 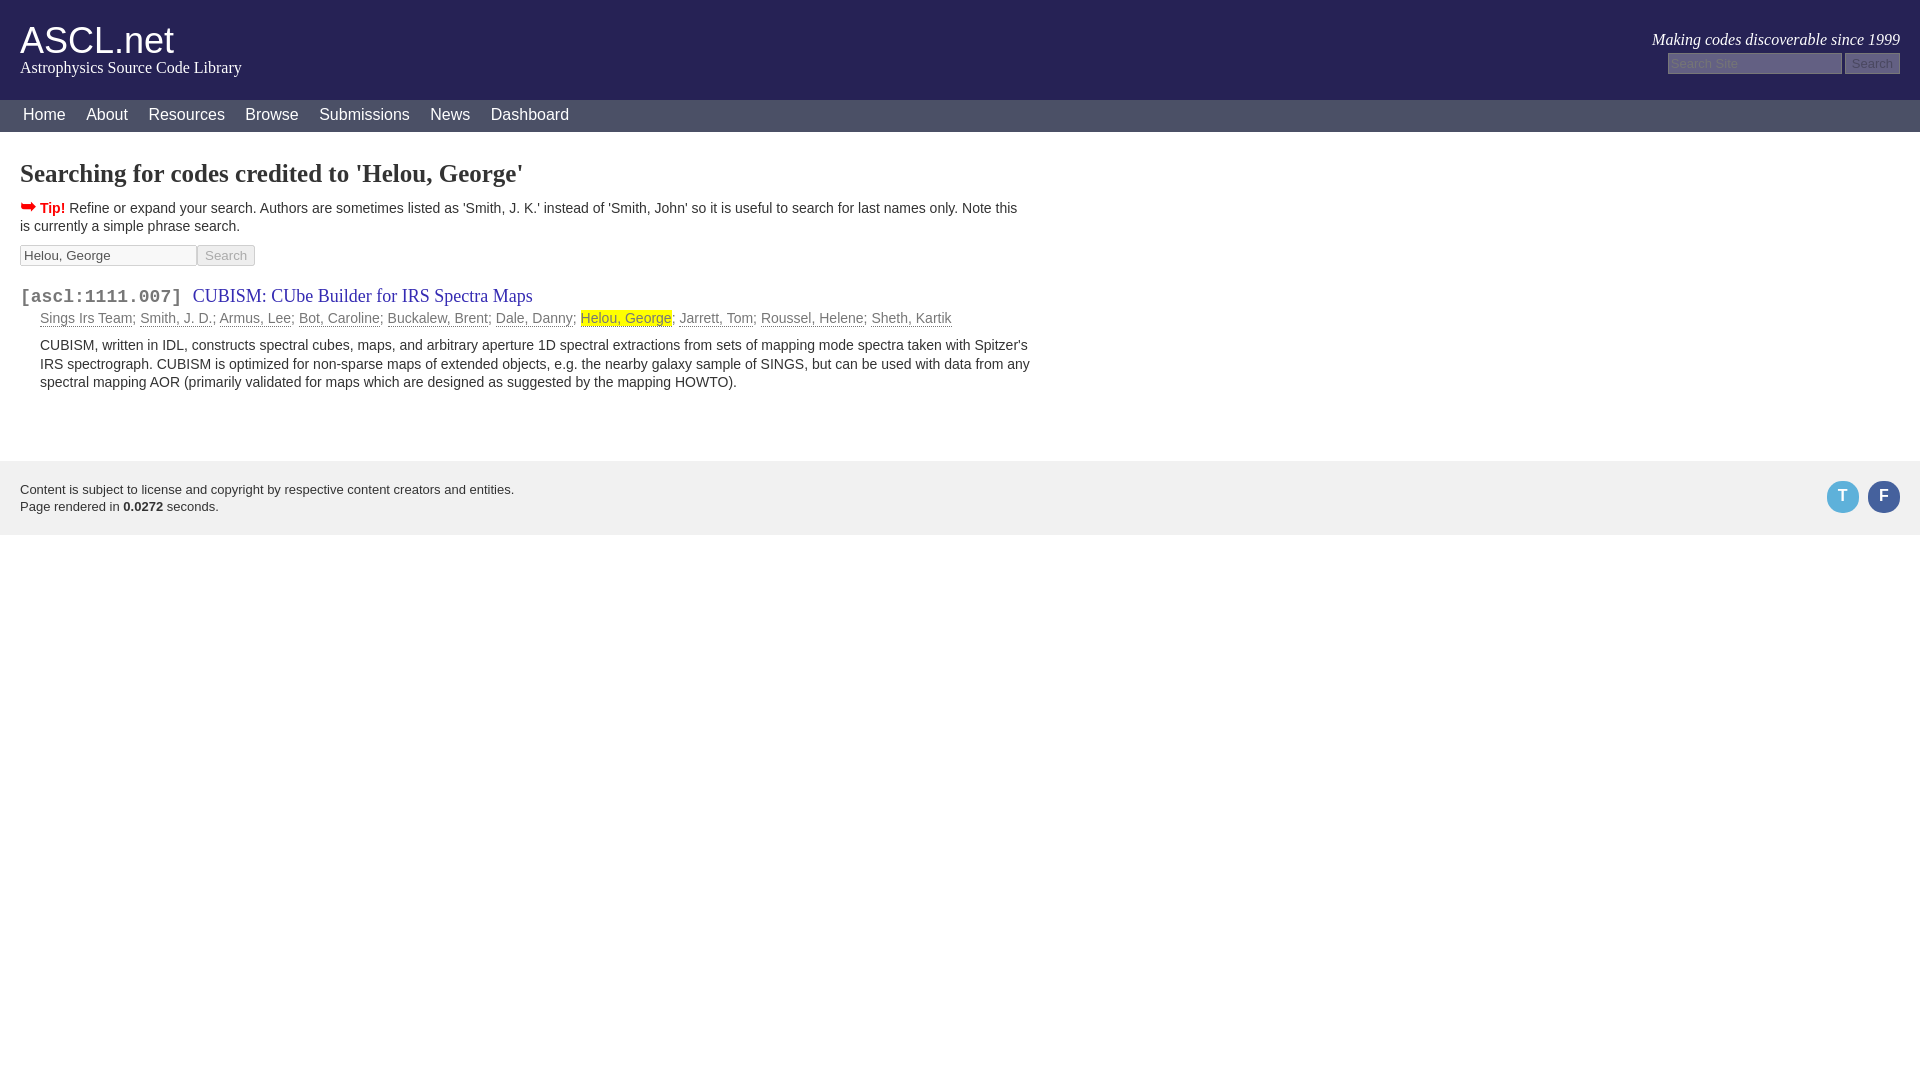 I want to click on Dale, Danny, so click(x=534, y=318).